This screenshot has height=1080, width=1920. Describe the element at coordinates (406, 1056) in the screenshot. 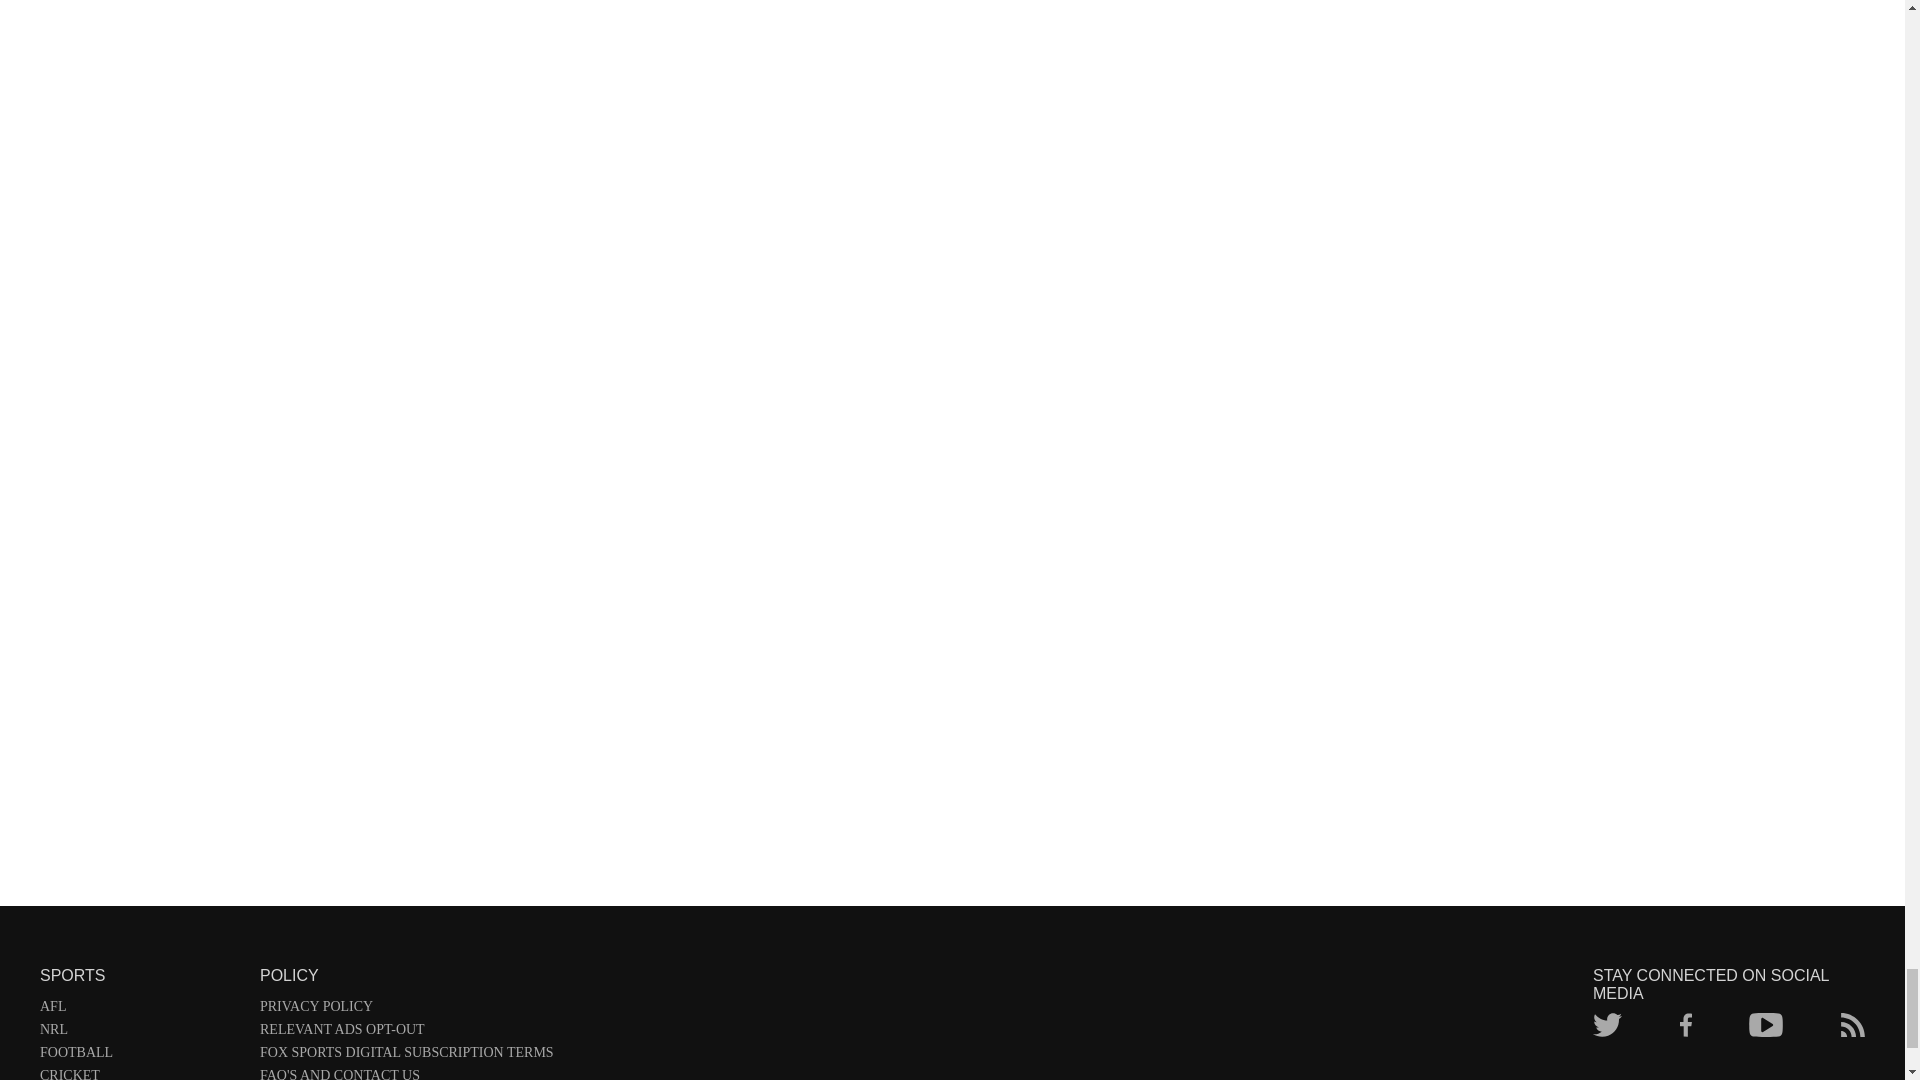

I see `FOX SPORTS DIGITAL SUBSCRIPTION TERMS` at that location.